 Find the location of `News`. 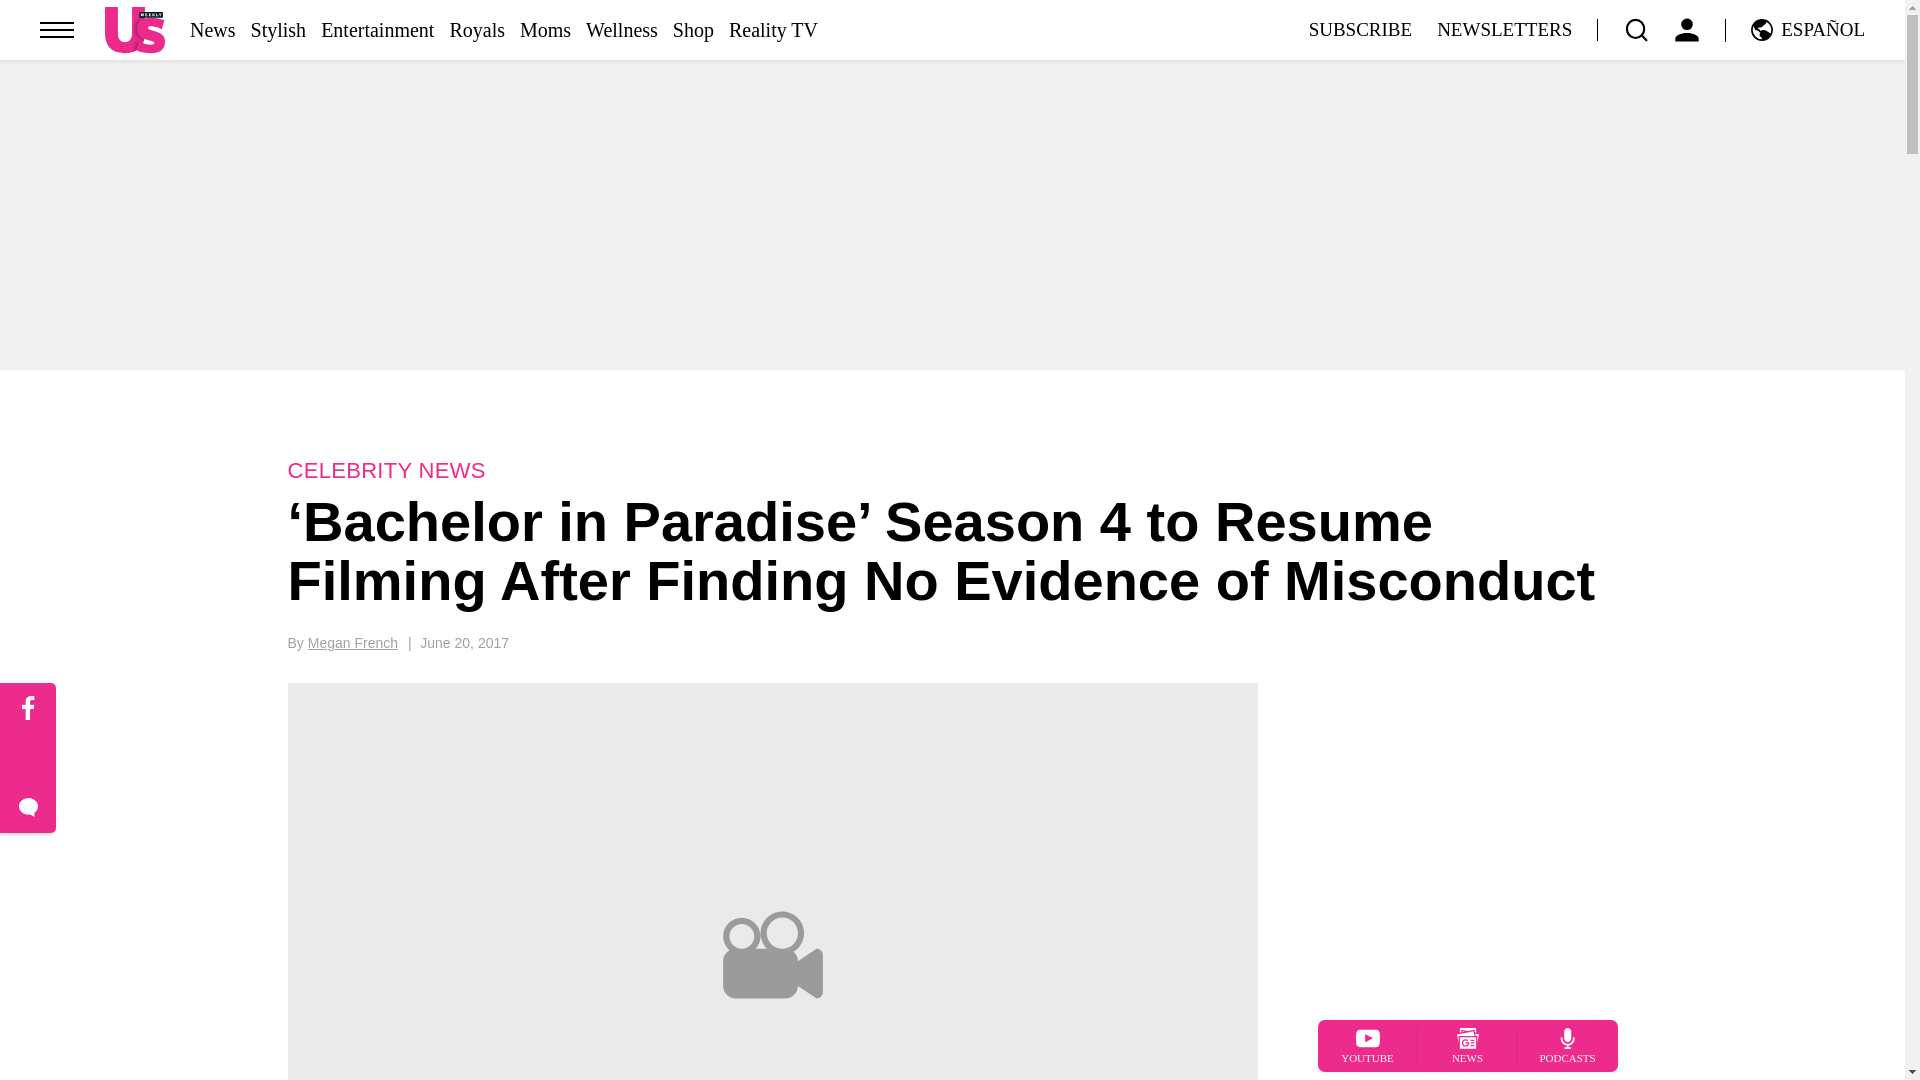

News is located at coordinates (213, 30).